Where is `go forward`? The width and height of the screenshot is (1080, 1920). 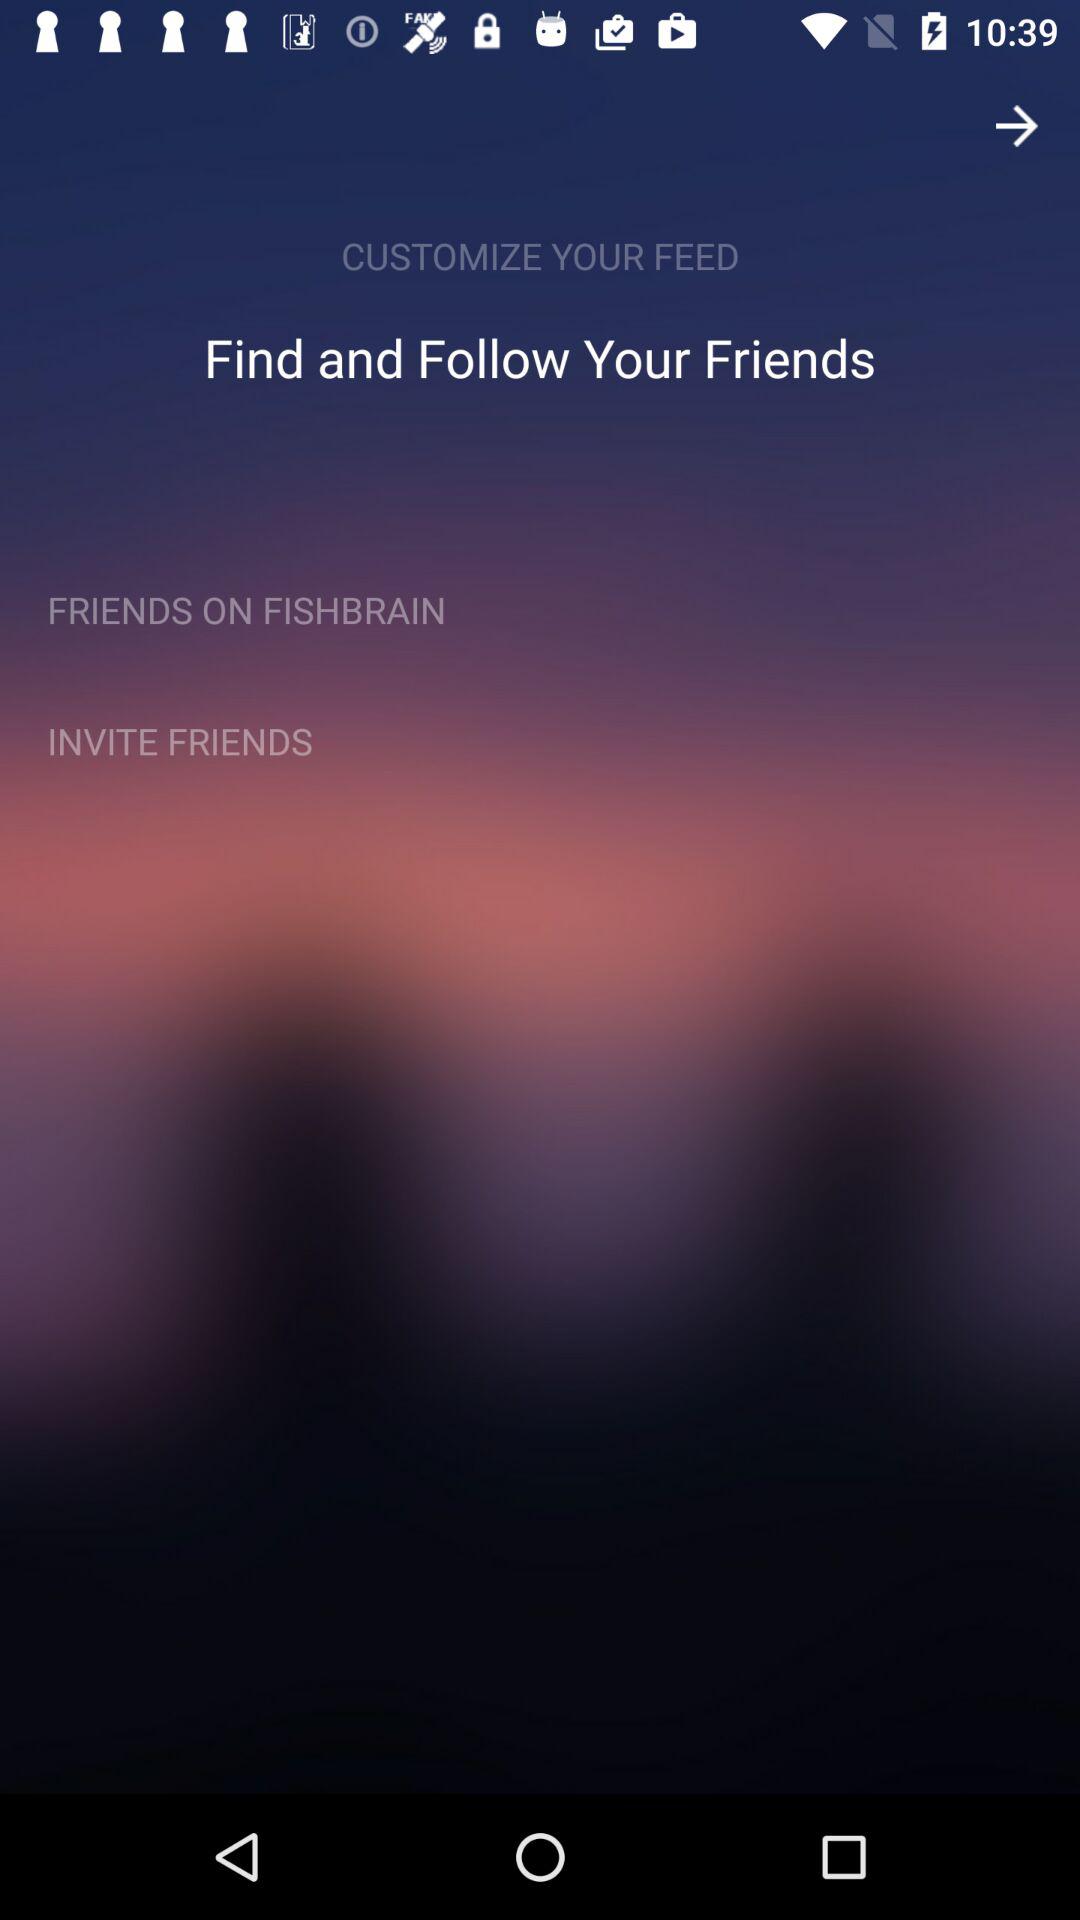
go forward is located at coordinates (1017, 126).